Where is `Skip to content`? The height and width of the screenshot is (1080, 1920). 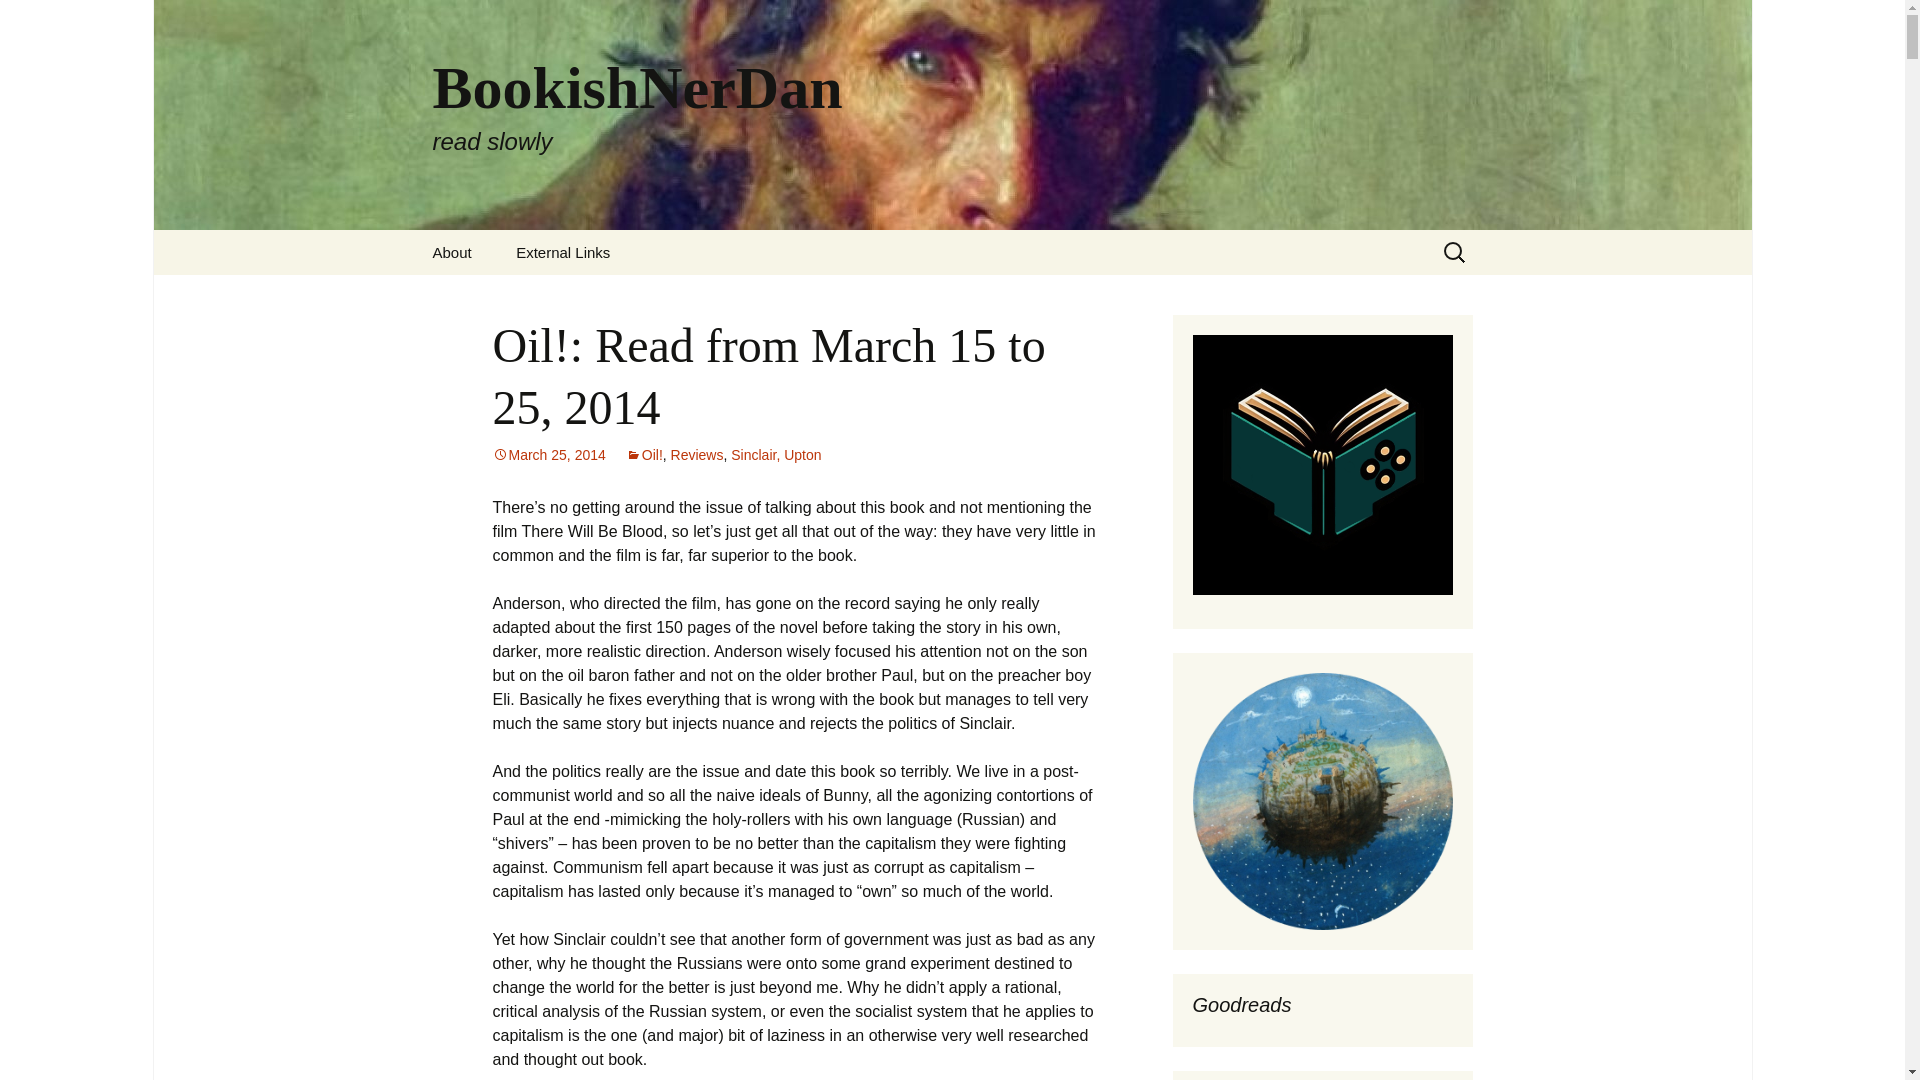
Skip to content is located at coordinates (24, 21).